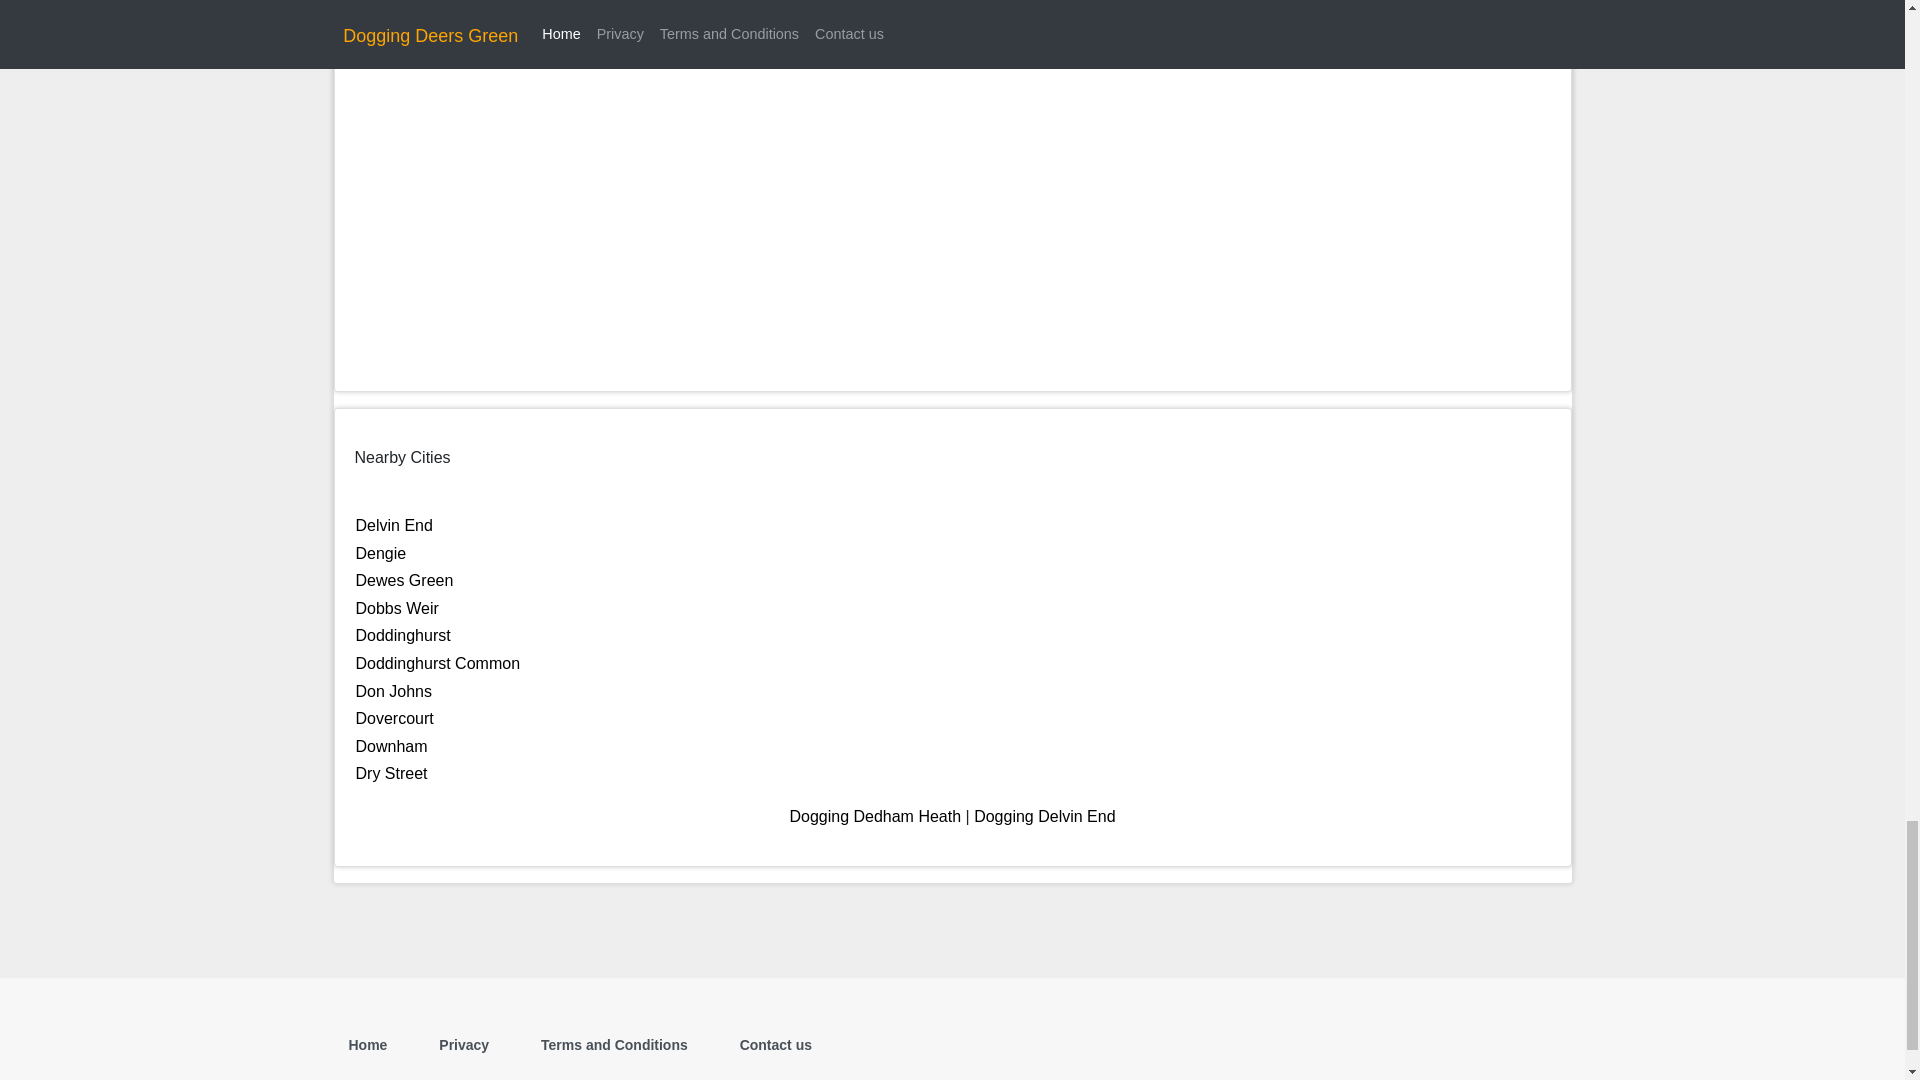  What do you see at coordinates (394, 525) in the screenshot?
I see `Delvin End` at bounding box center [394, 525].